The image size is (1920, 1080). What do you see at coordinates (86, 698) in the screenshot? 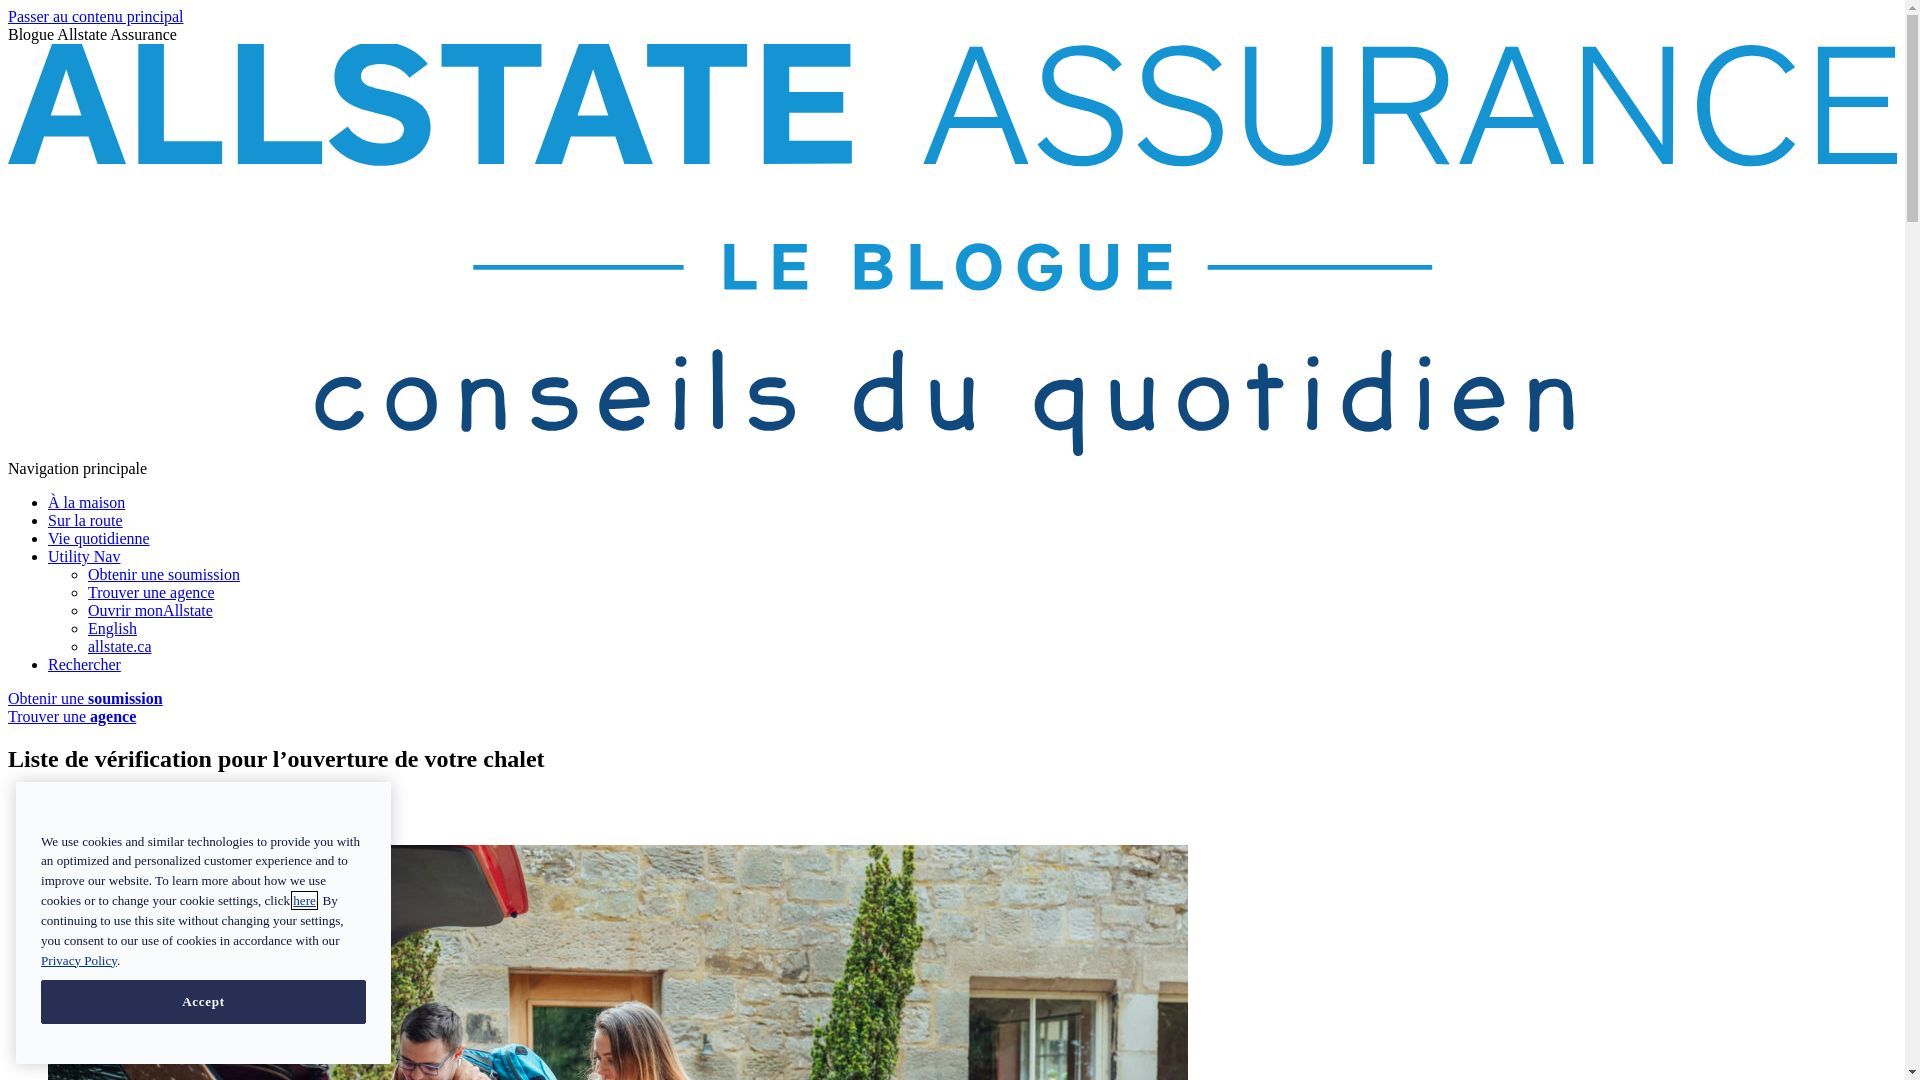
I see `Obtenir une soumission` at bounding box center [86, 698].